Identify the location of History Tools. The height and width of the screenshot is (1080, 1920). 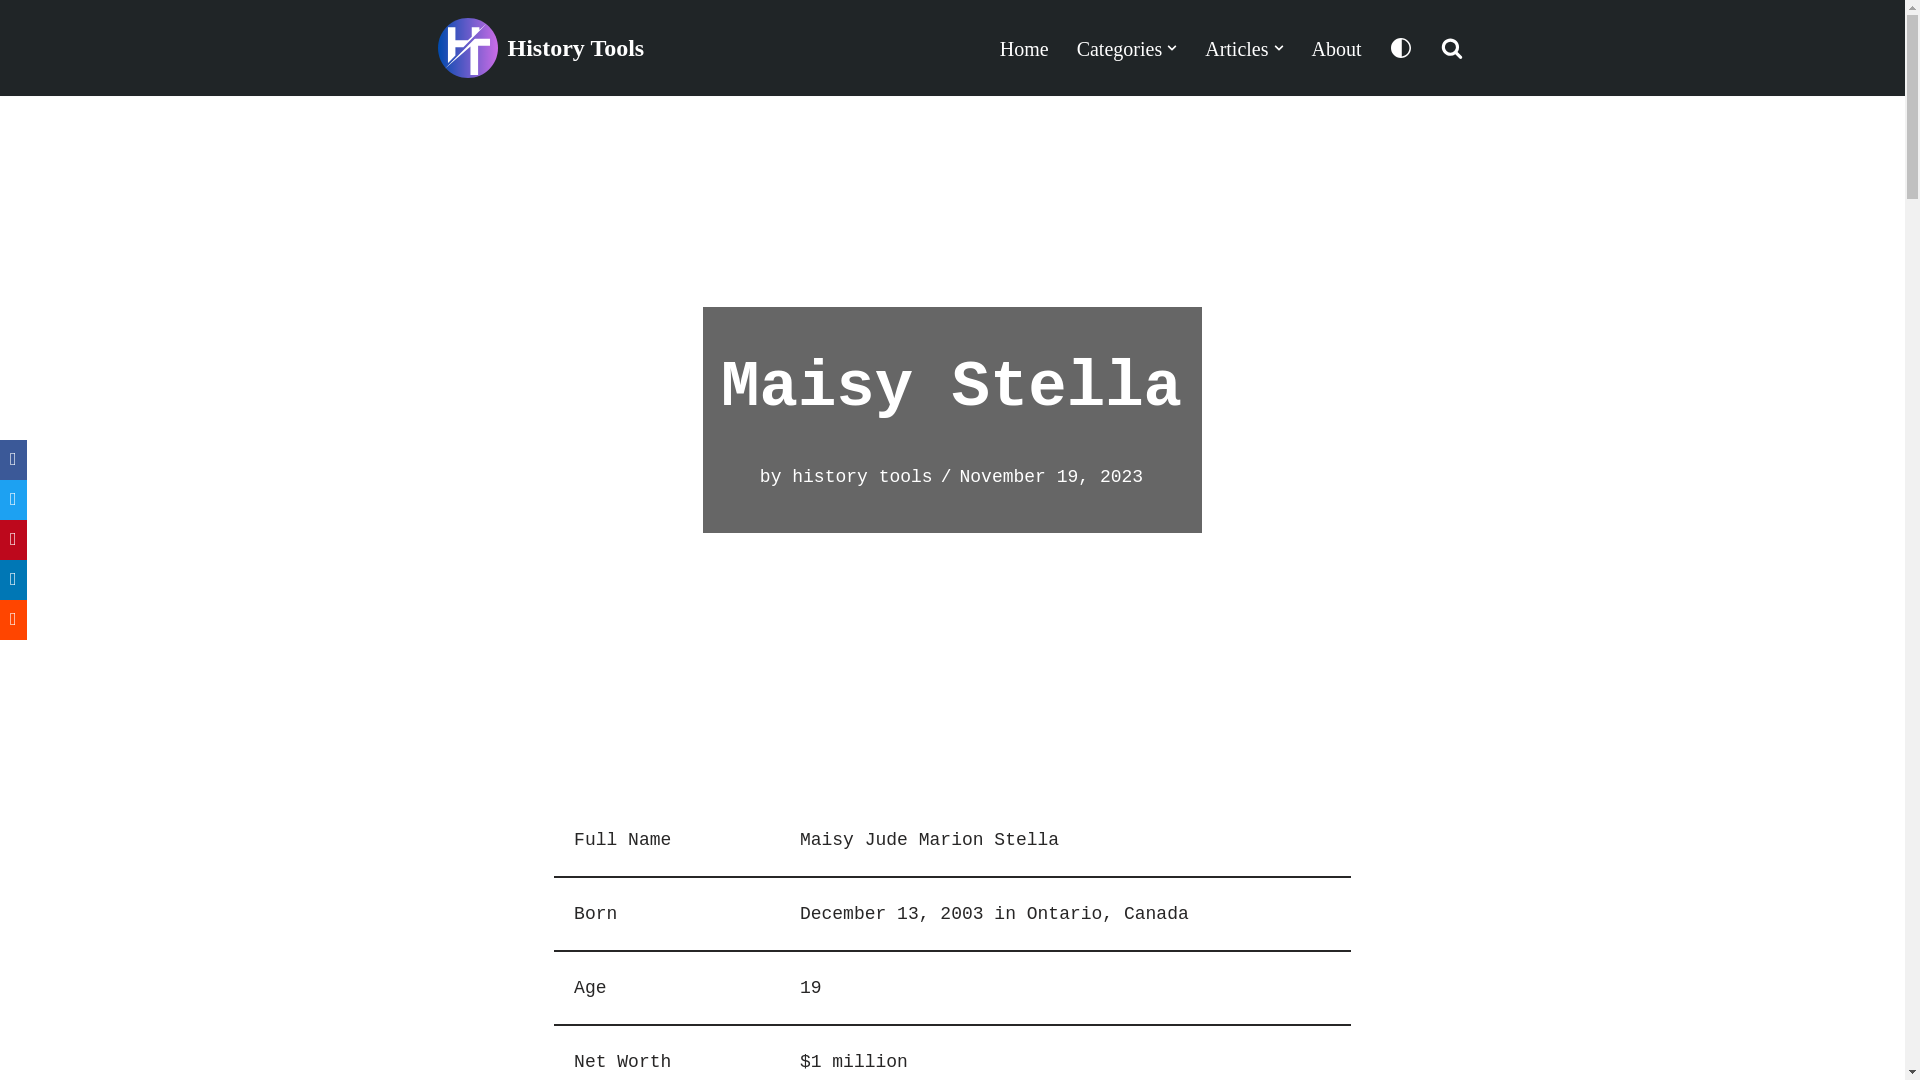
(541, 48).